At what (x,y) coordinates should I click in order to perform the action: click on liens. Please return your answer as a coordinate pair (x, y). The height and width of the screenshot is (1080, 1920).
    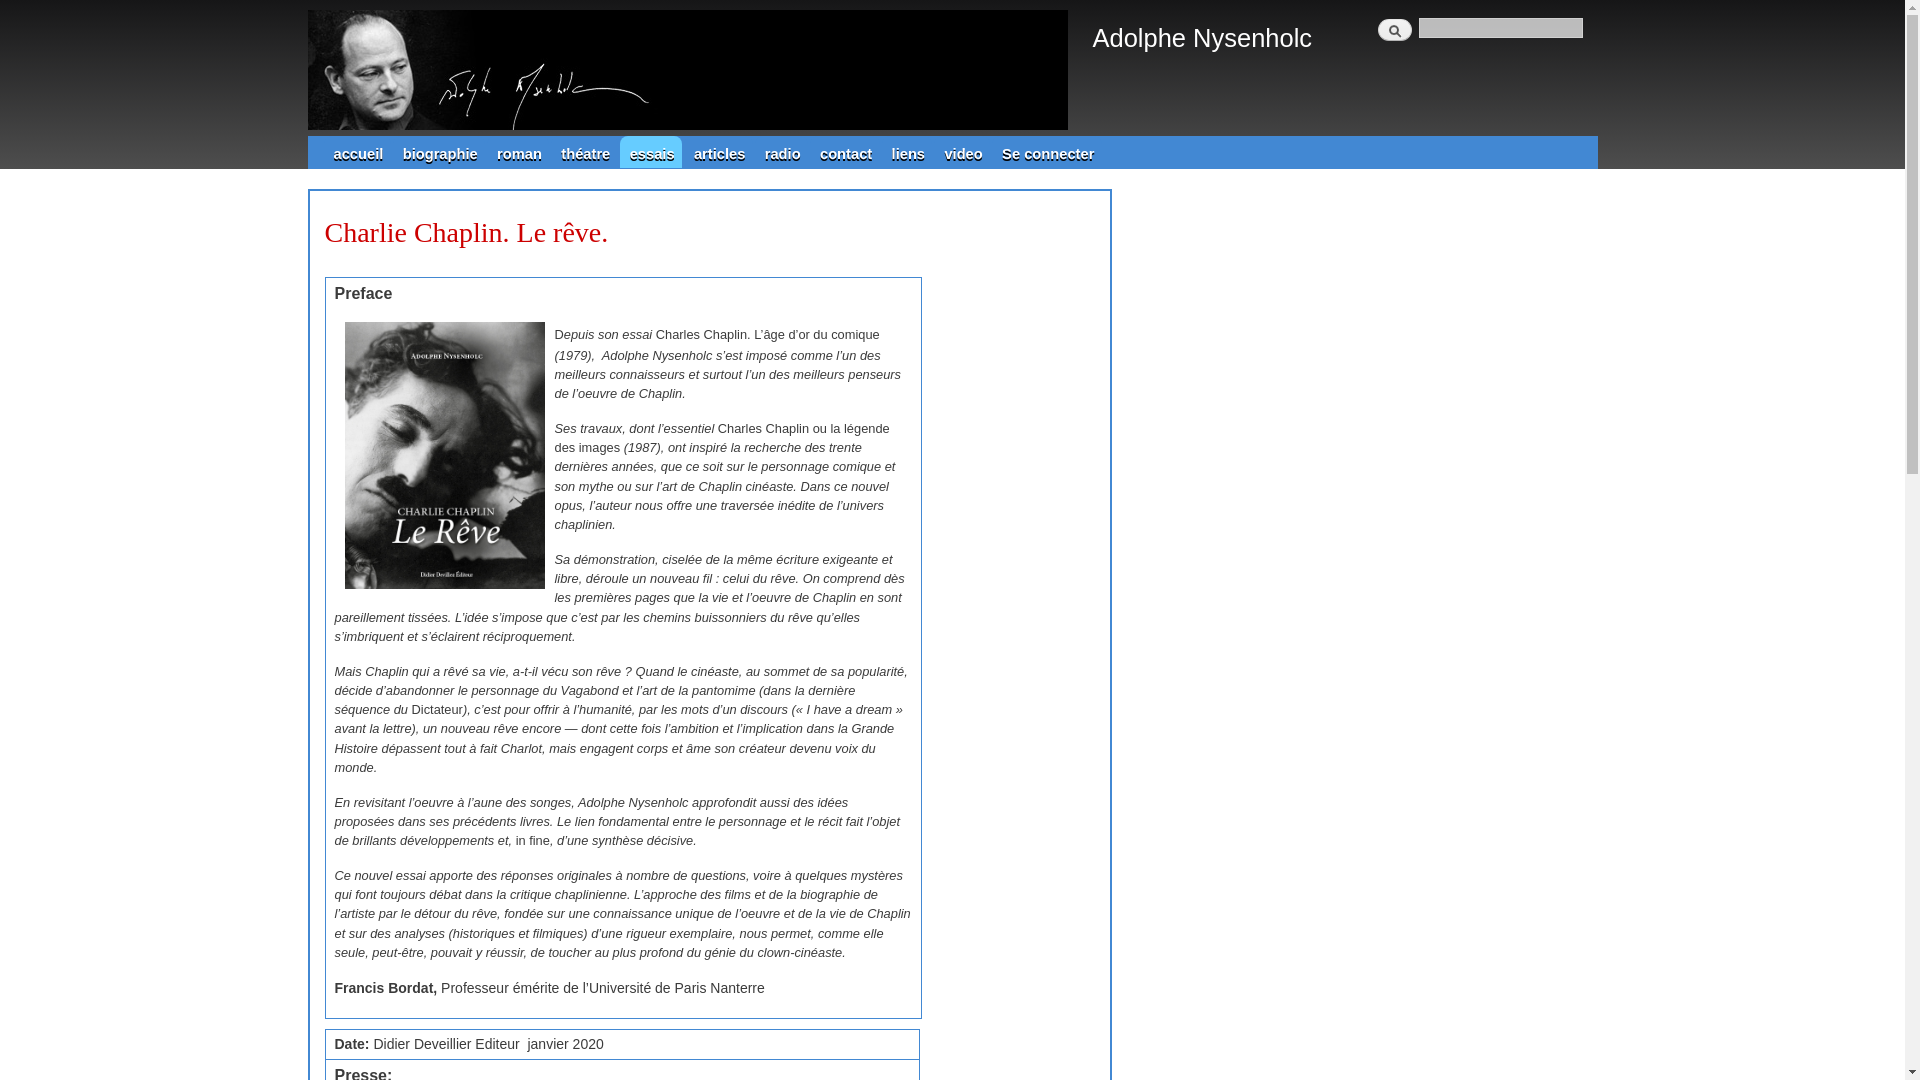
    Looking at the image, I should click on (908, 152).